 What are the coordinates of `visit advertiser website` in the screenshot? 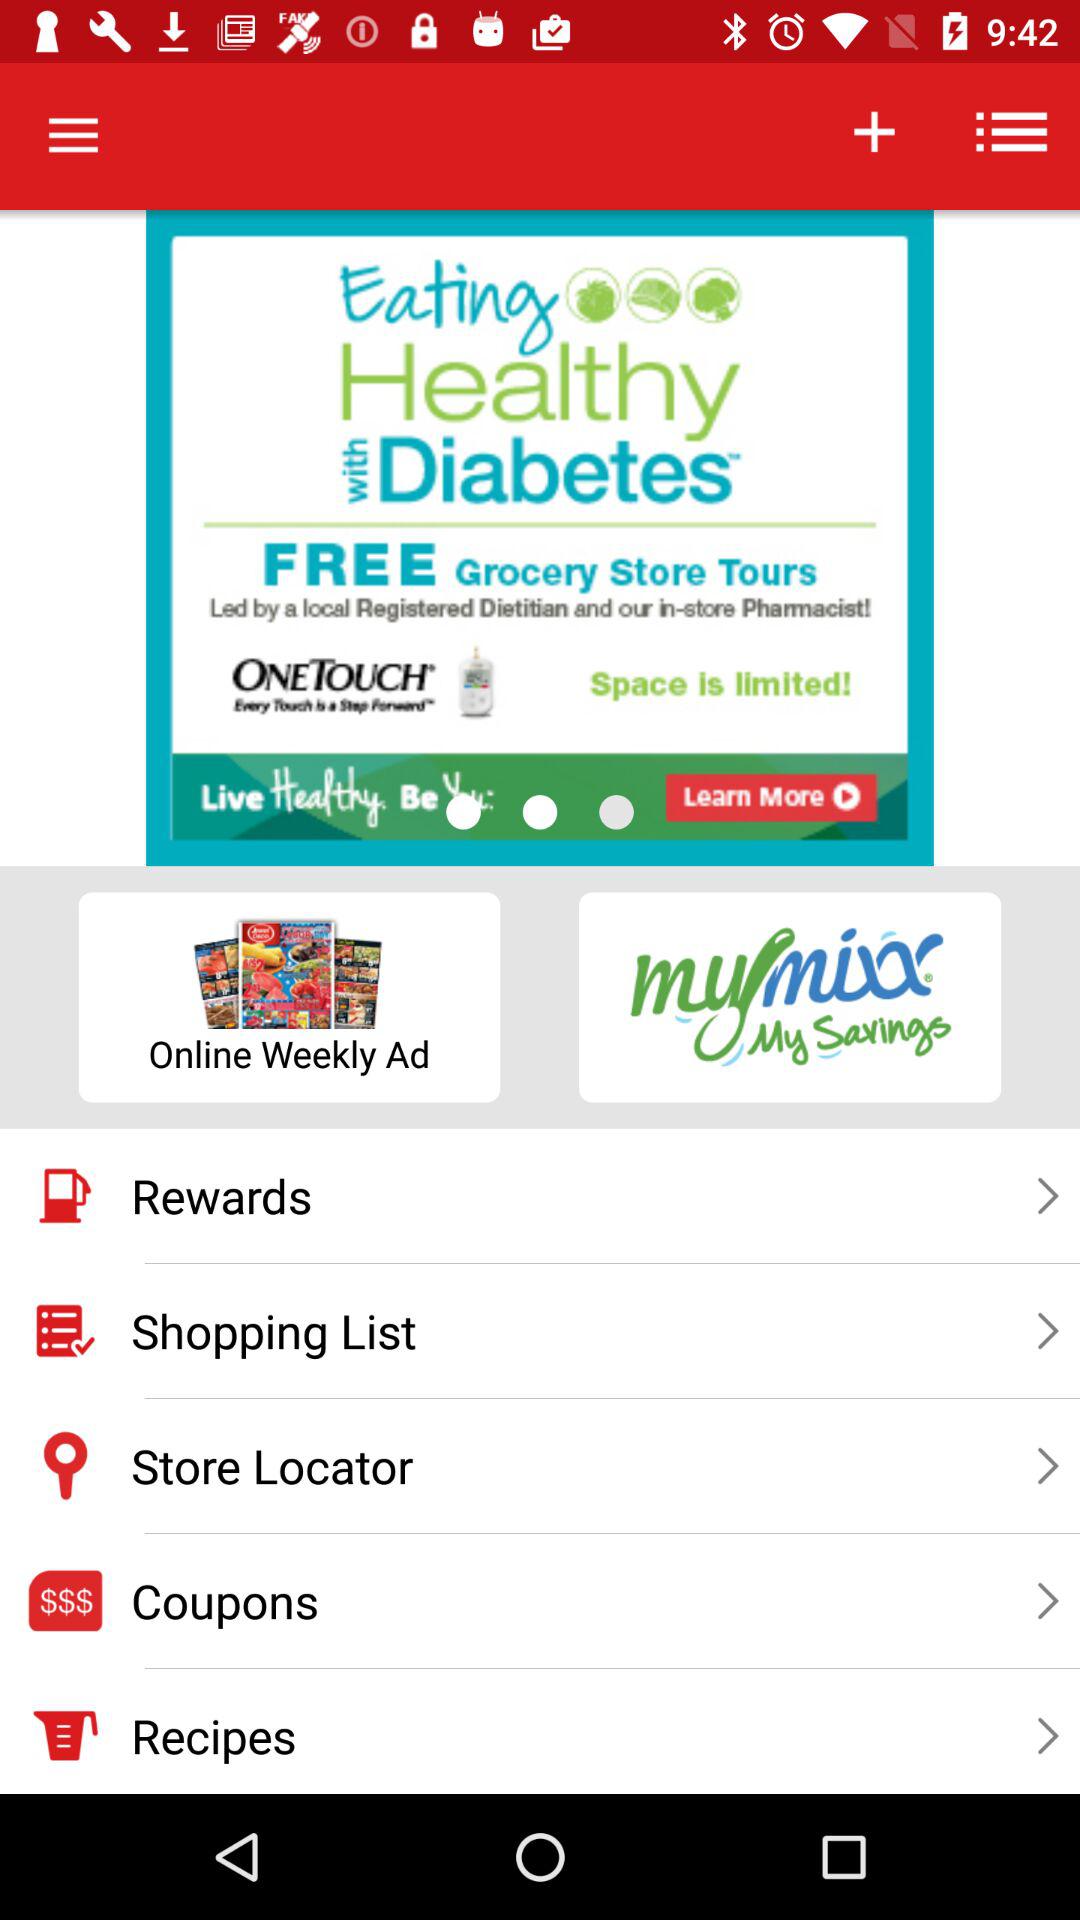 It's located at (540, 538).